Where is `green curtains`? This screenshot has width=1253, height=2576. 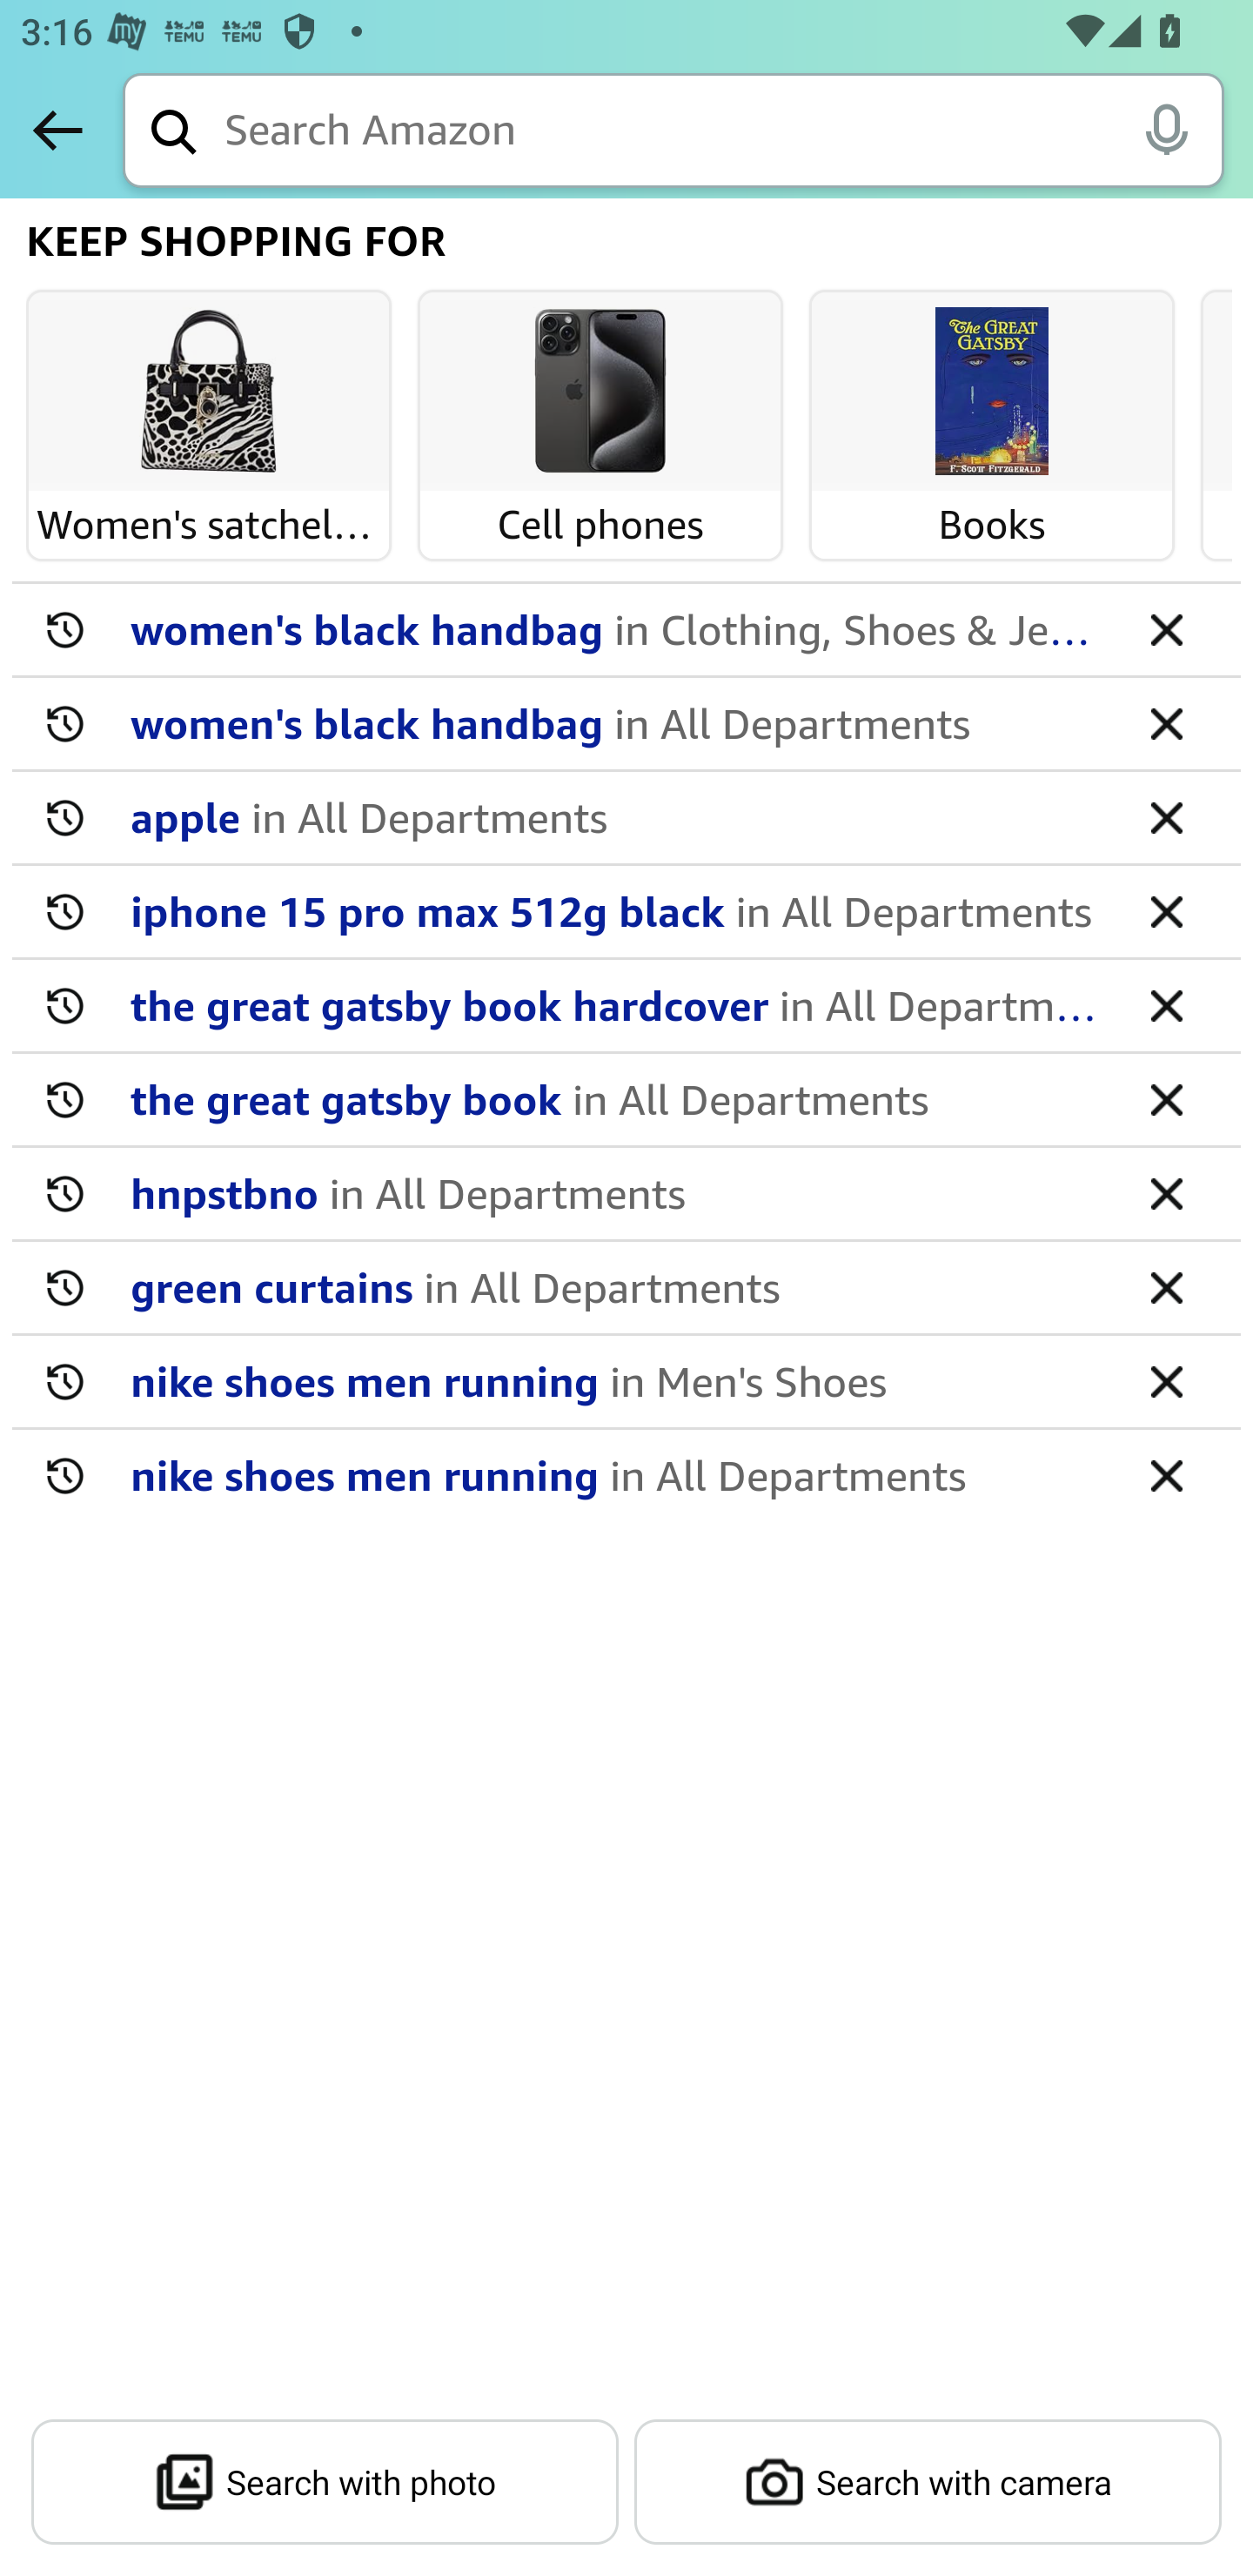
green curtains is located at coordinates (615, 1286).